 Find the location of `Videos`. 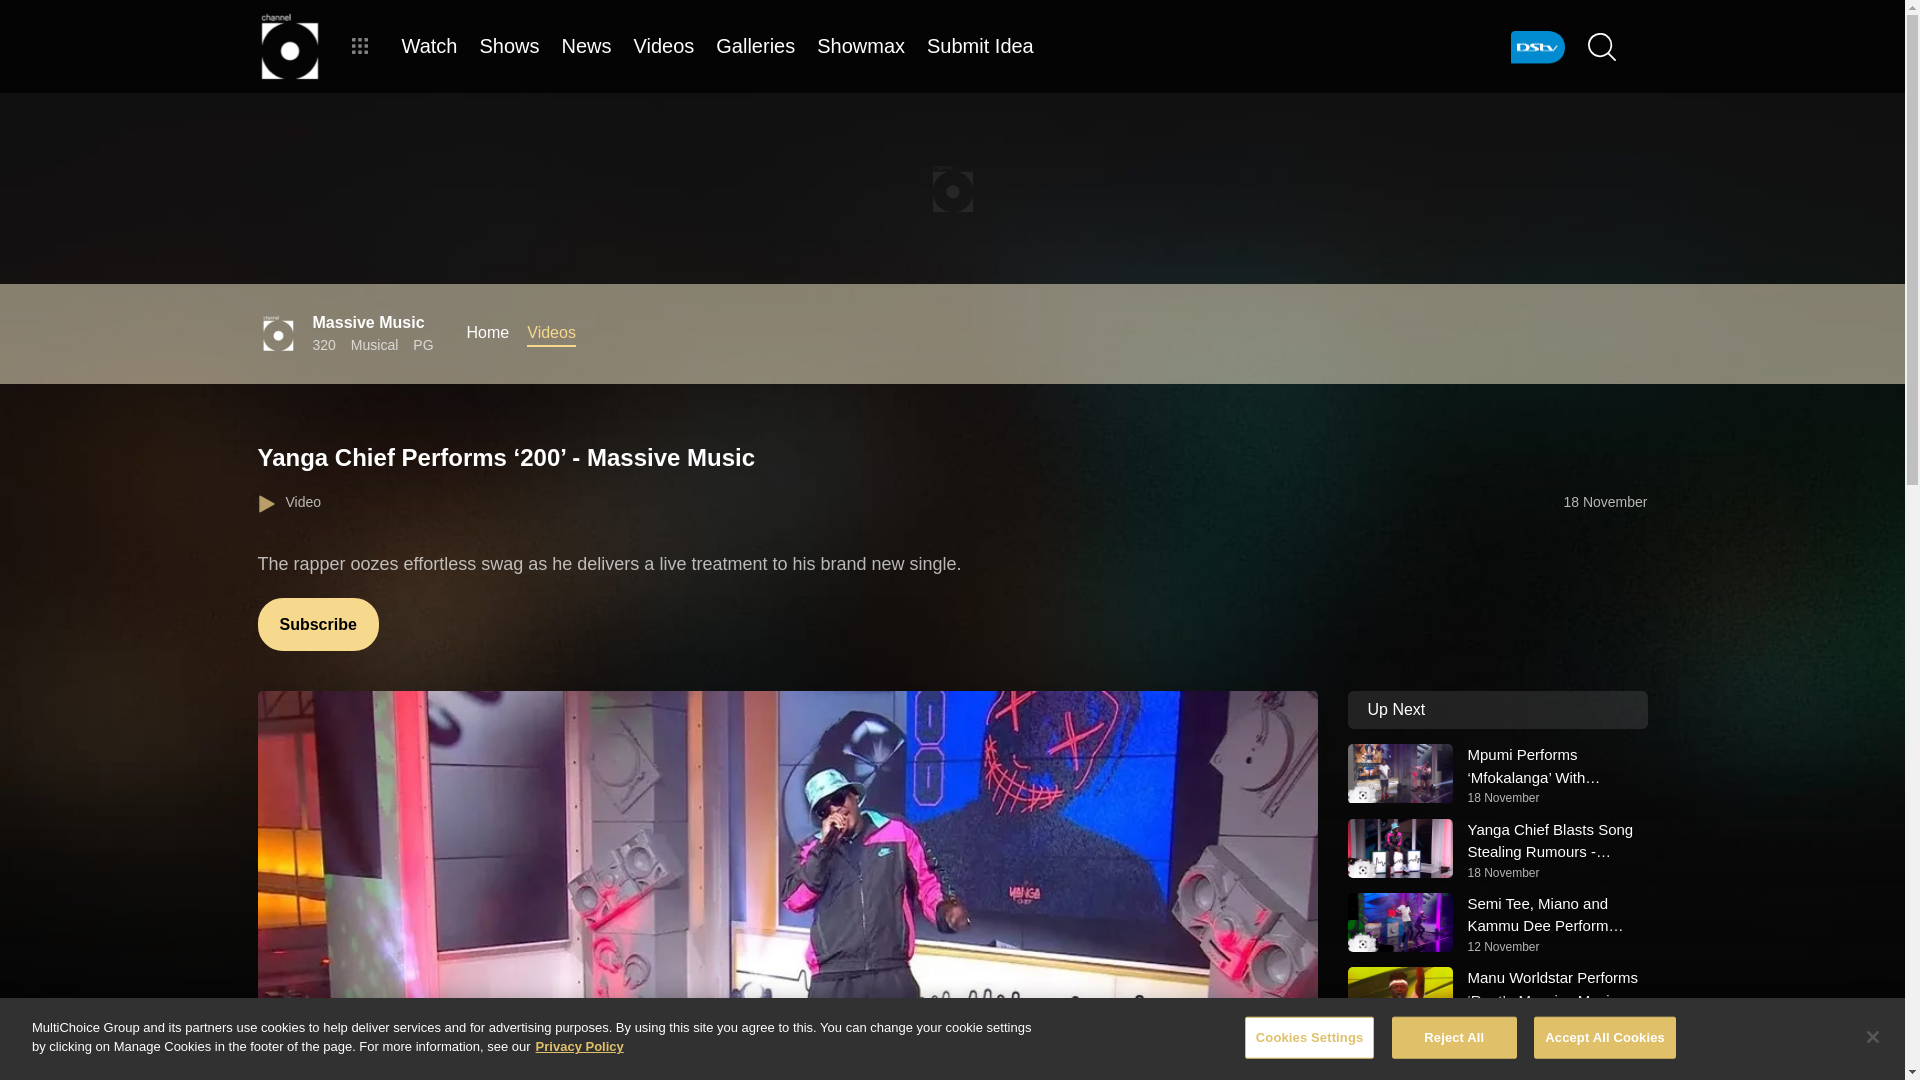

Videos is located at coordinates (551, 332).